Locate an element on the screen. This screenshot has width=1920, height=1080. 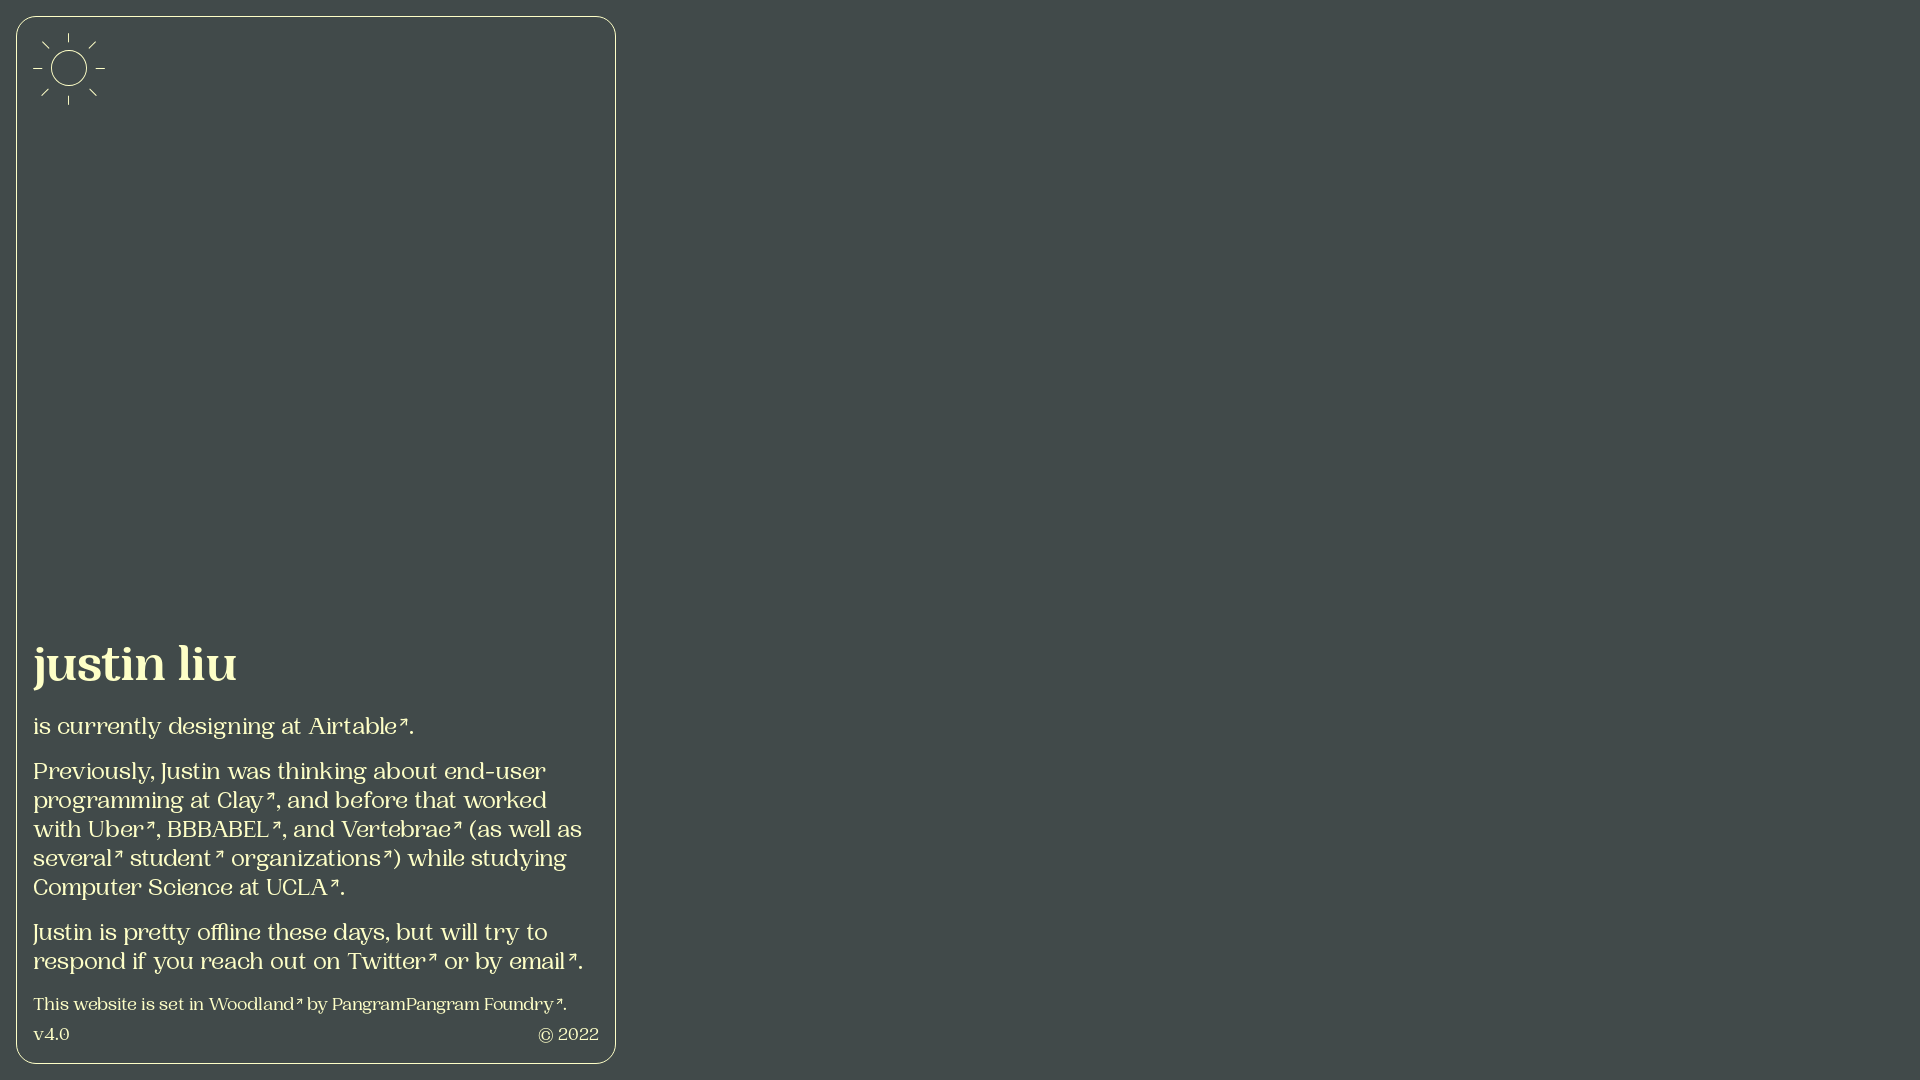
Woodland is located at coordinates (256, 1006).